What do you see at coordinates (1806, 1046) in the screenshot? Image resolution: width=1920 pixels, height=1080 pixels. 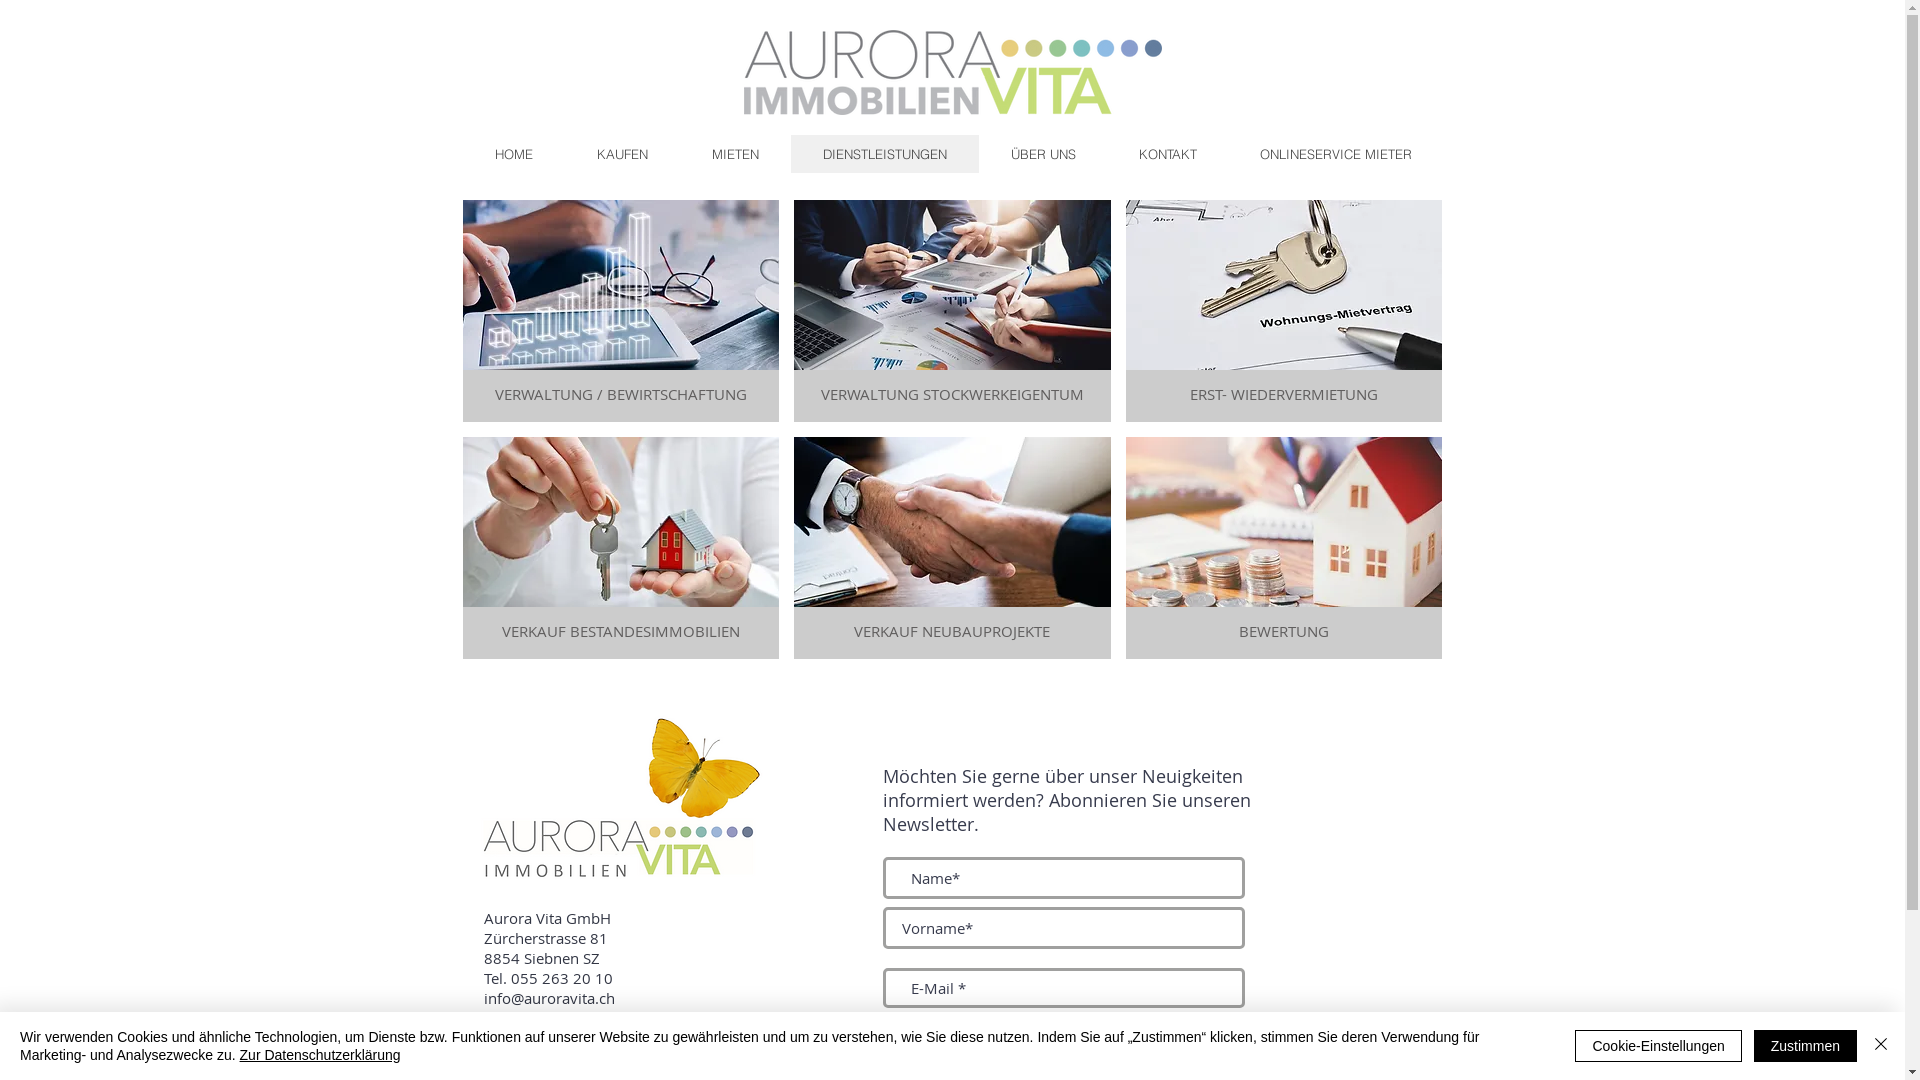 I see `Zustimmen` at bounding box center [1806, 1046].